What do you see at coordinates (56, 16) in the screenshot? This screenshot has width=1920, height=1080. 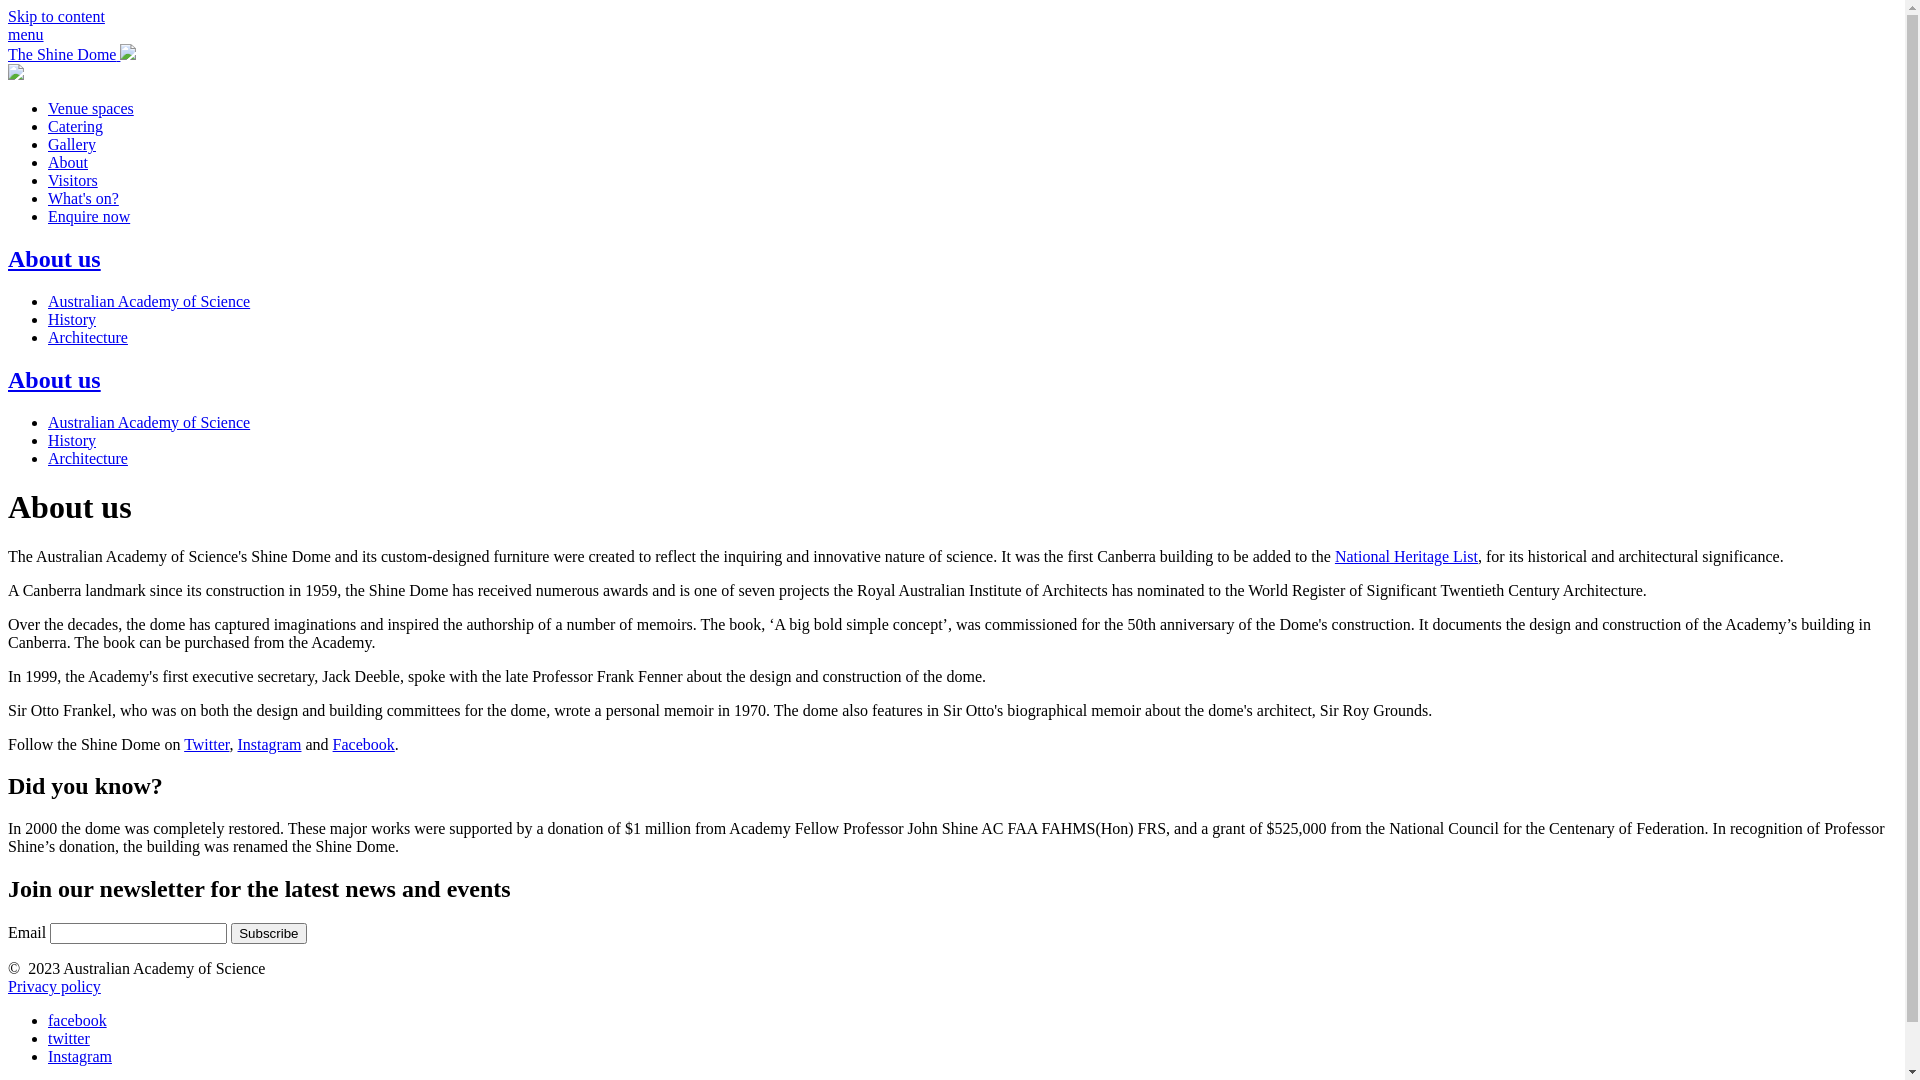 I see `Skip to content` at bounding box center [56, 16].